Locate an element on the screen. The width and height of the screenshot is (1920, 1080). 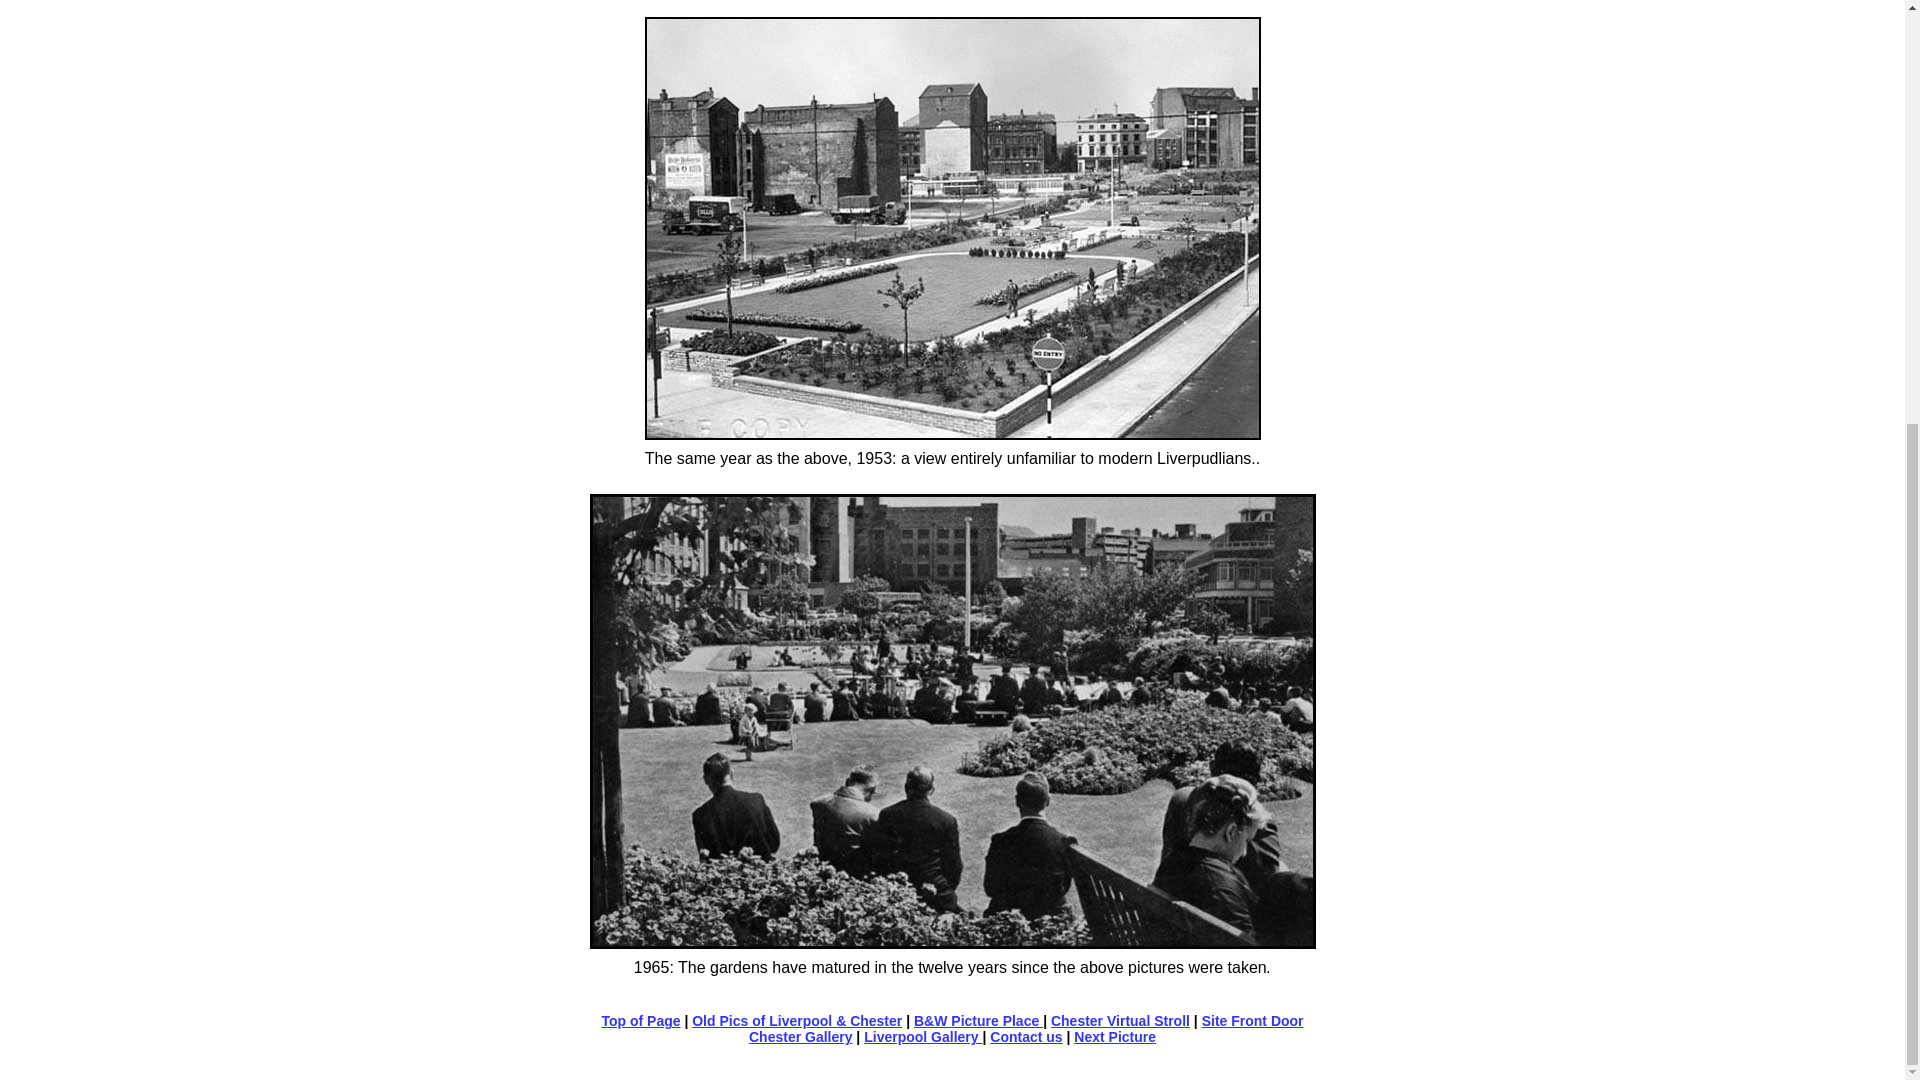
Liverpool Gallery is located at coordinates (922, 1037).